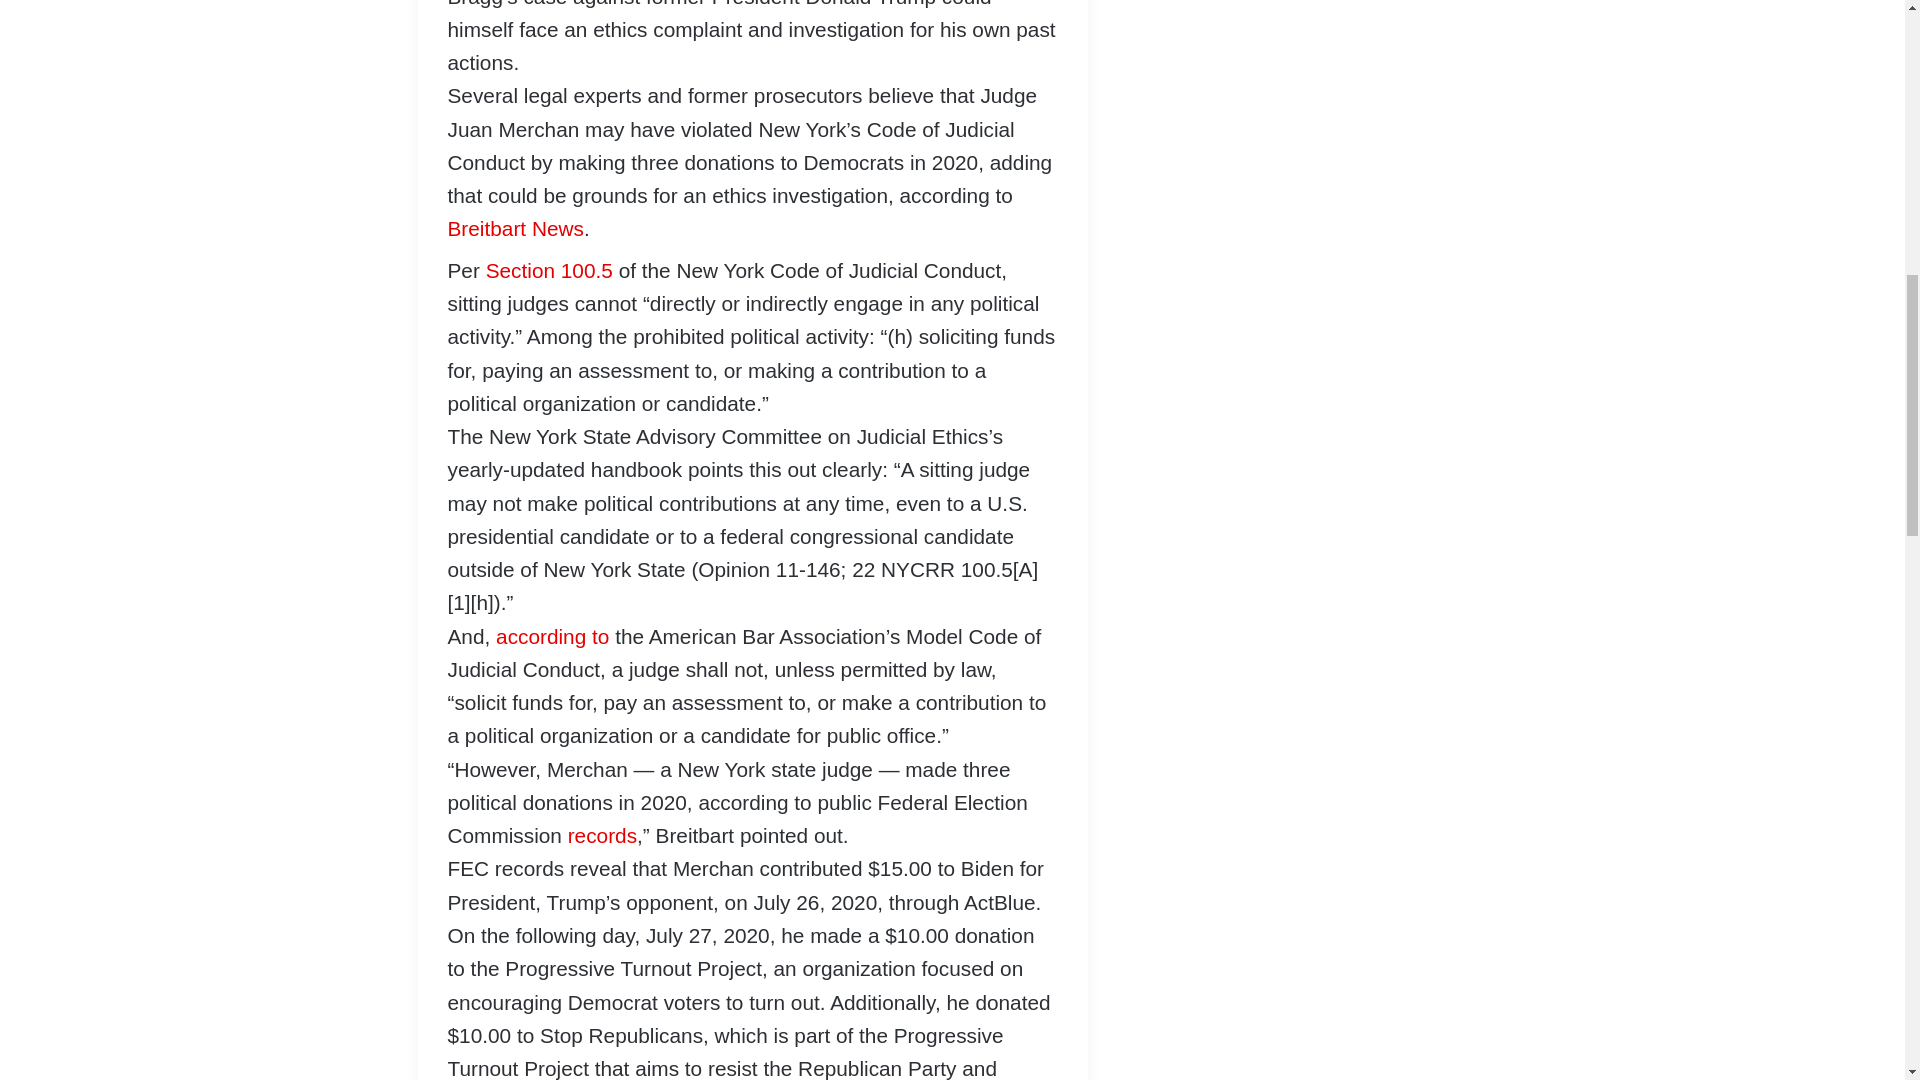 The width and height of the screenshot is (1920, 1080). I want to click on Section 100.5, so click(548, 270).